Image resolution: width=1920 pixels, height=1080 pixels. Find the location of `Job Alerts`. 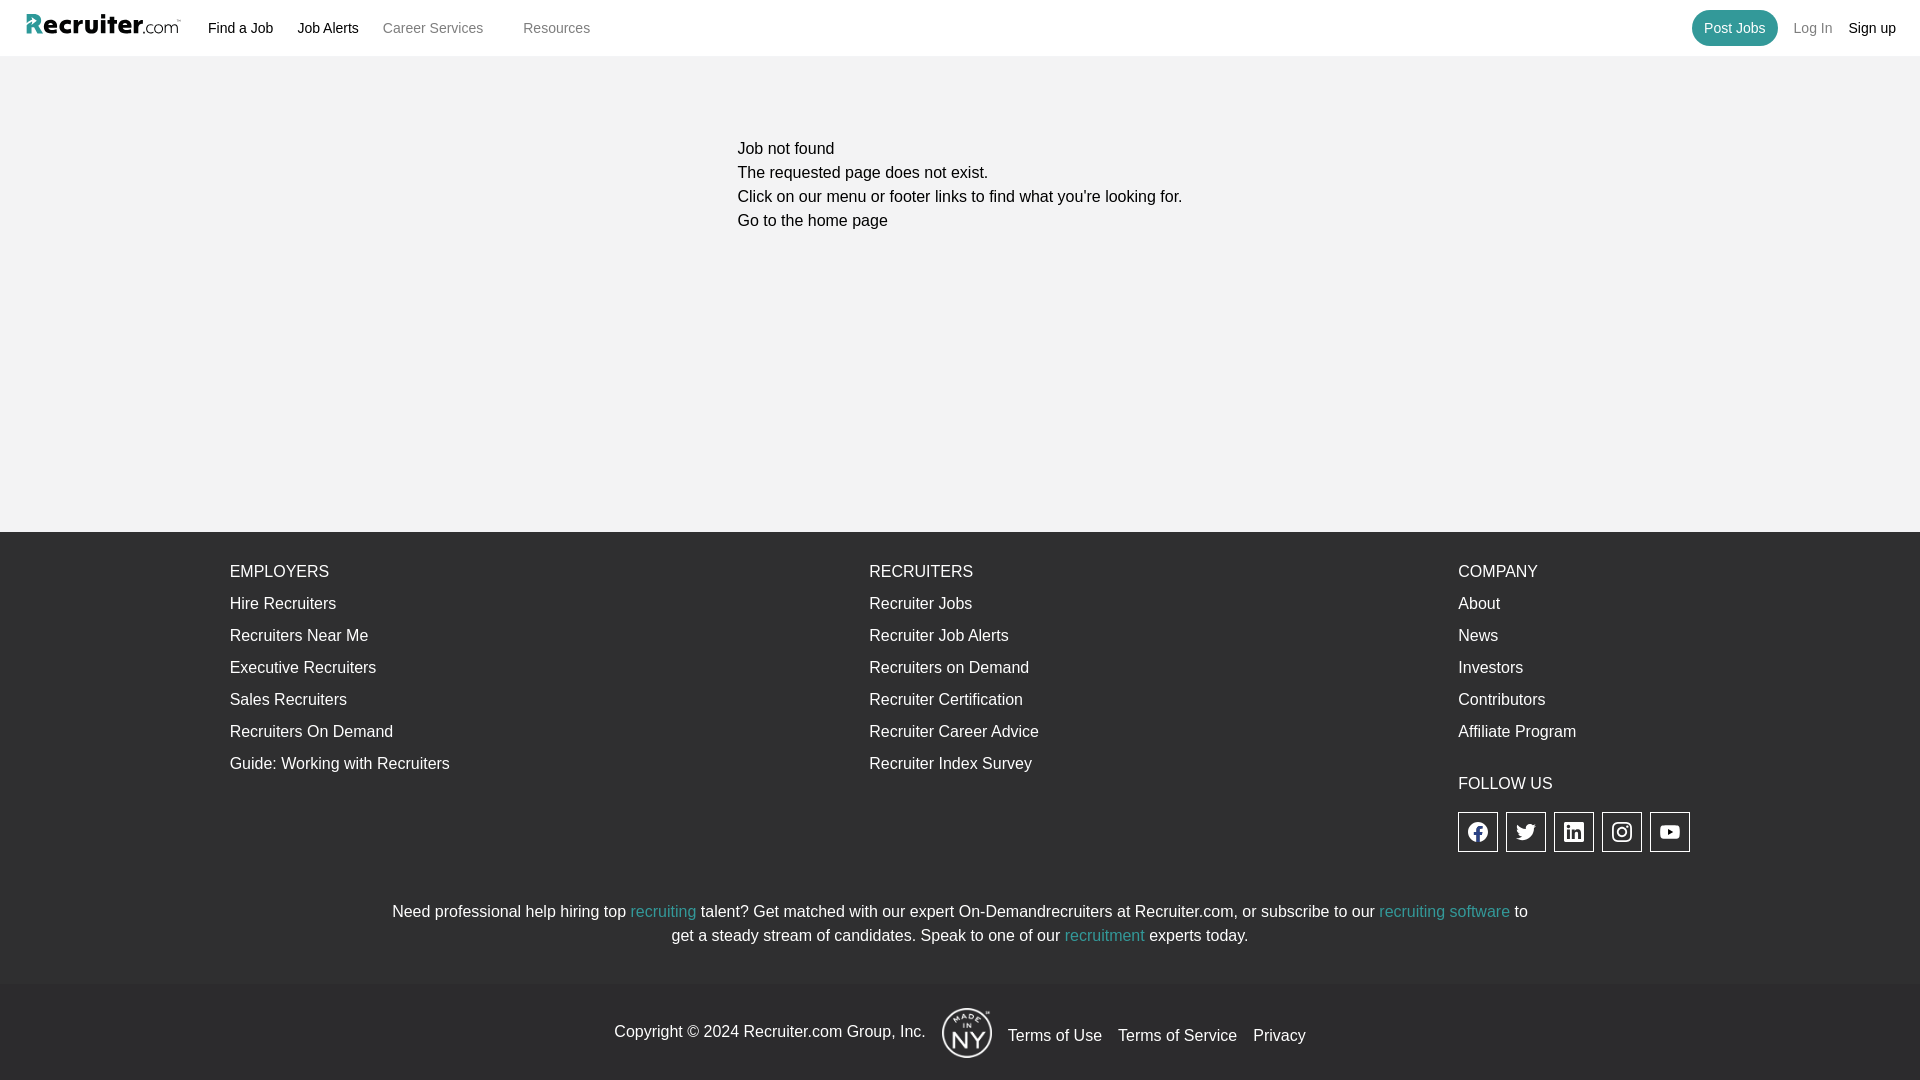

Job Alerts is located at coordinates (327, 28).